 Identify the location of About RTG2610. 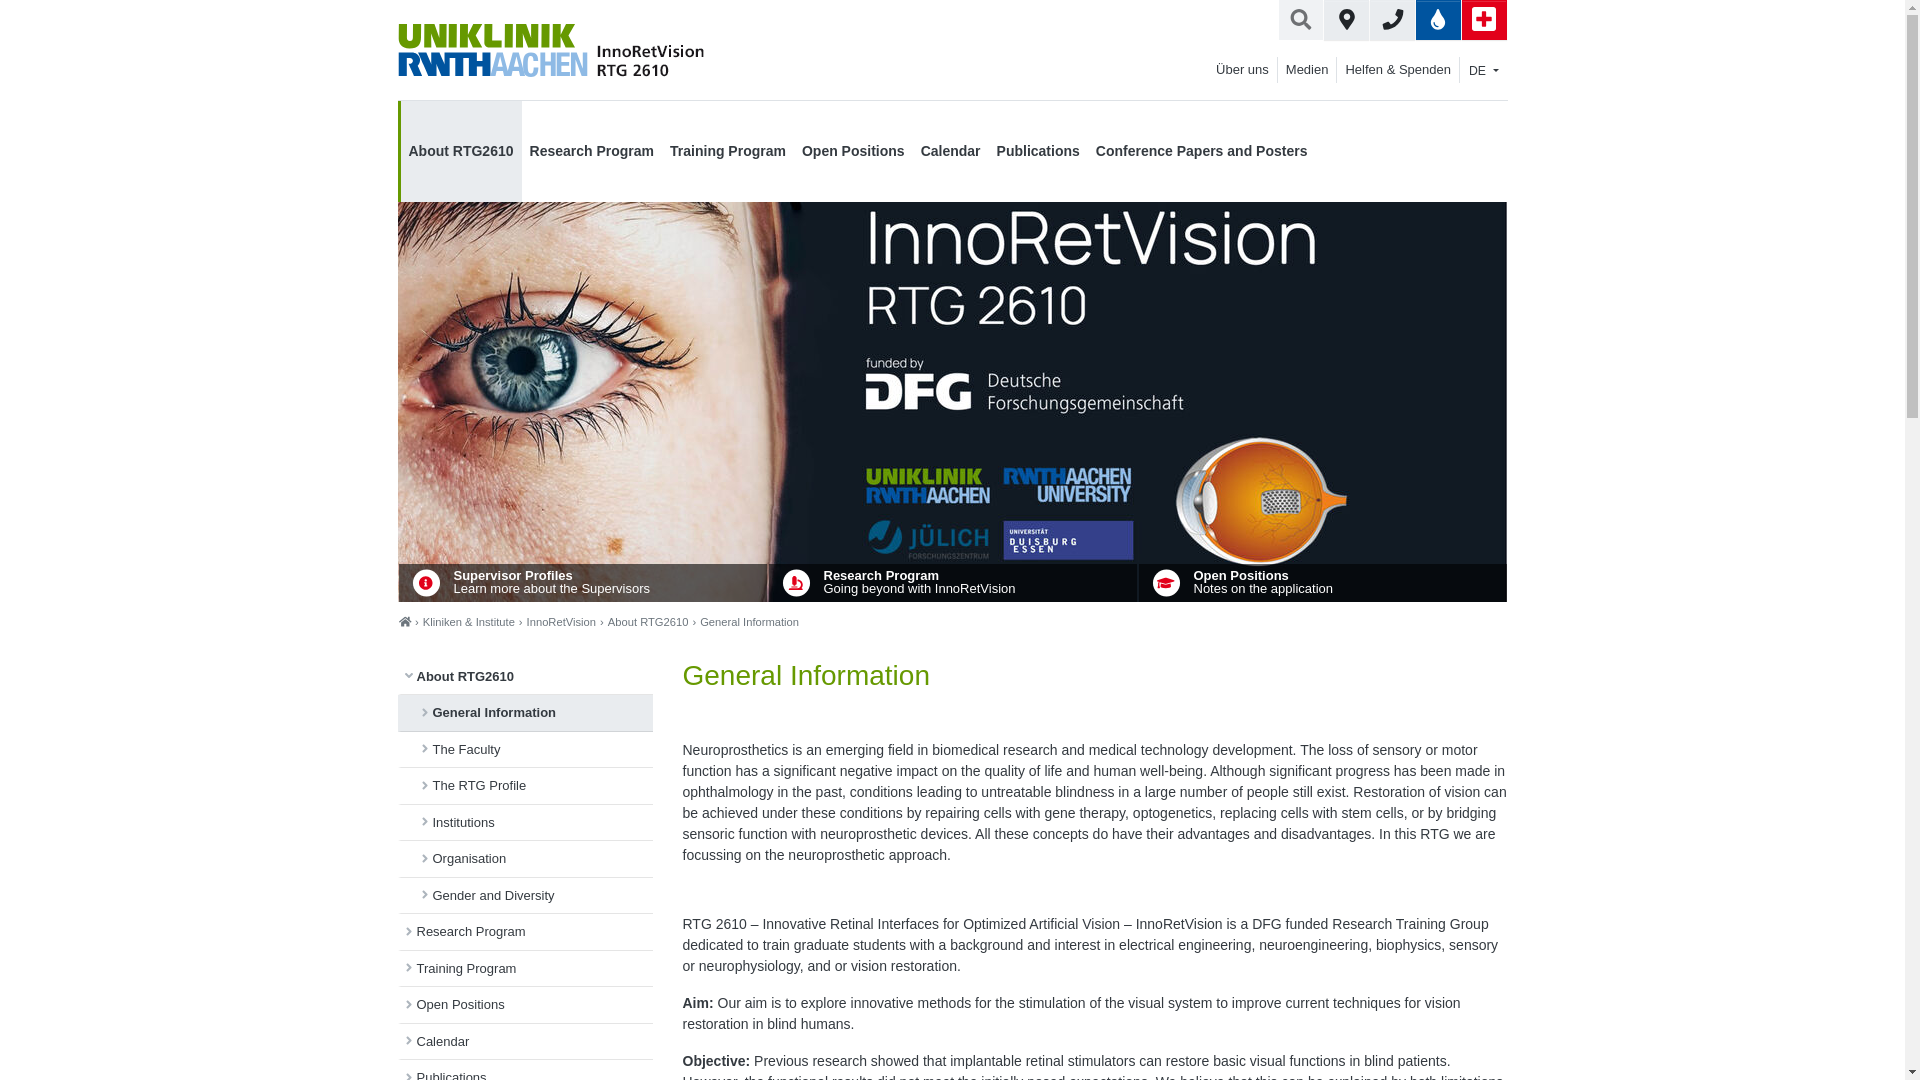
(460, 151).